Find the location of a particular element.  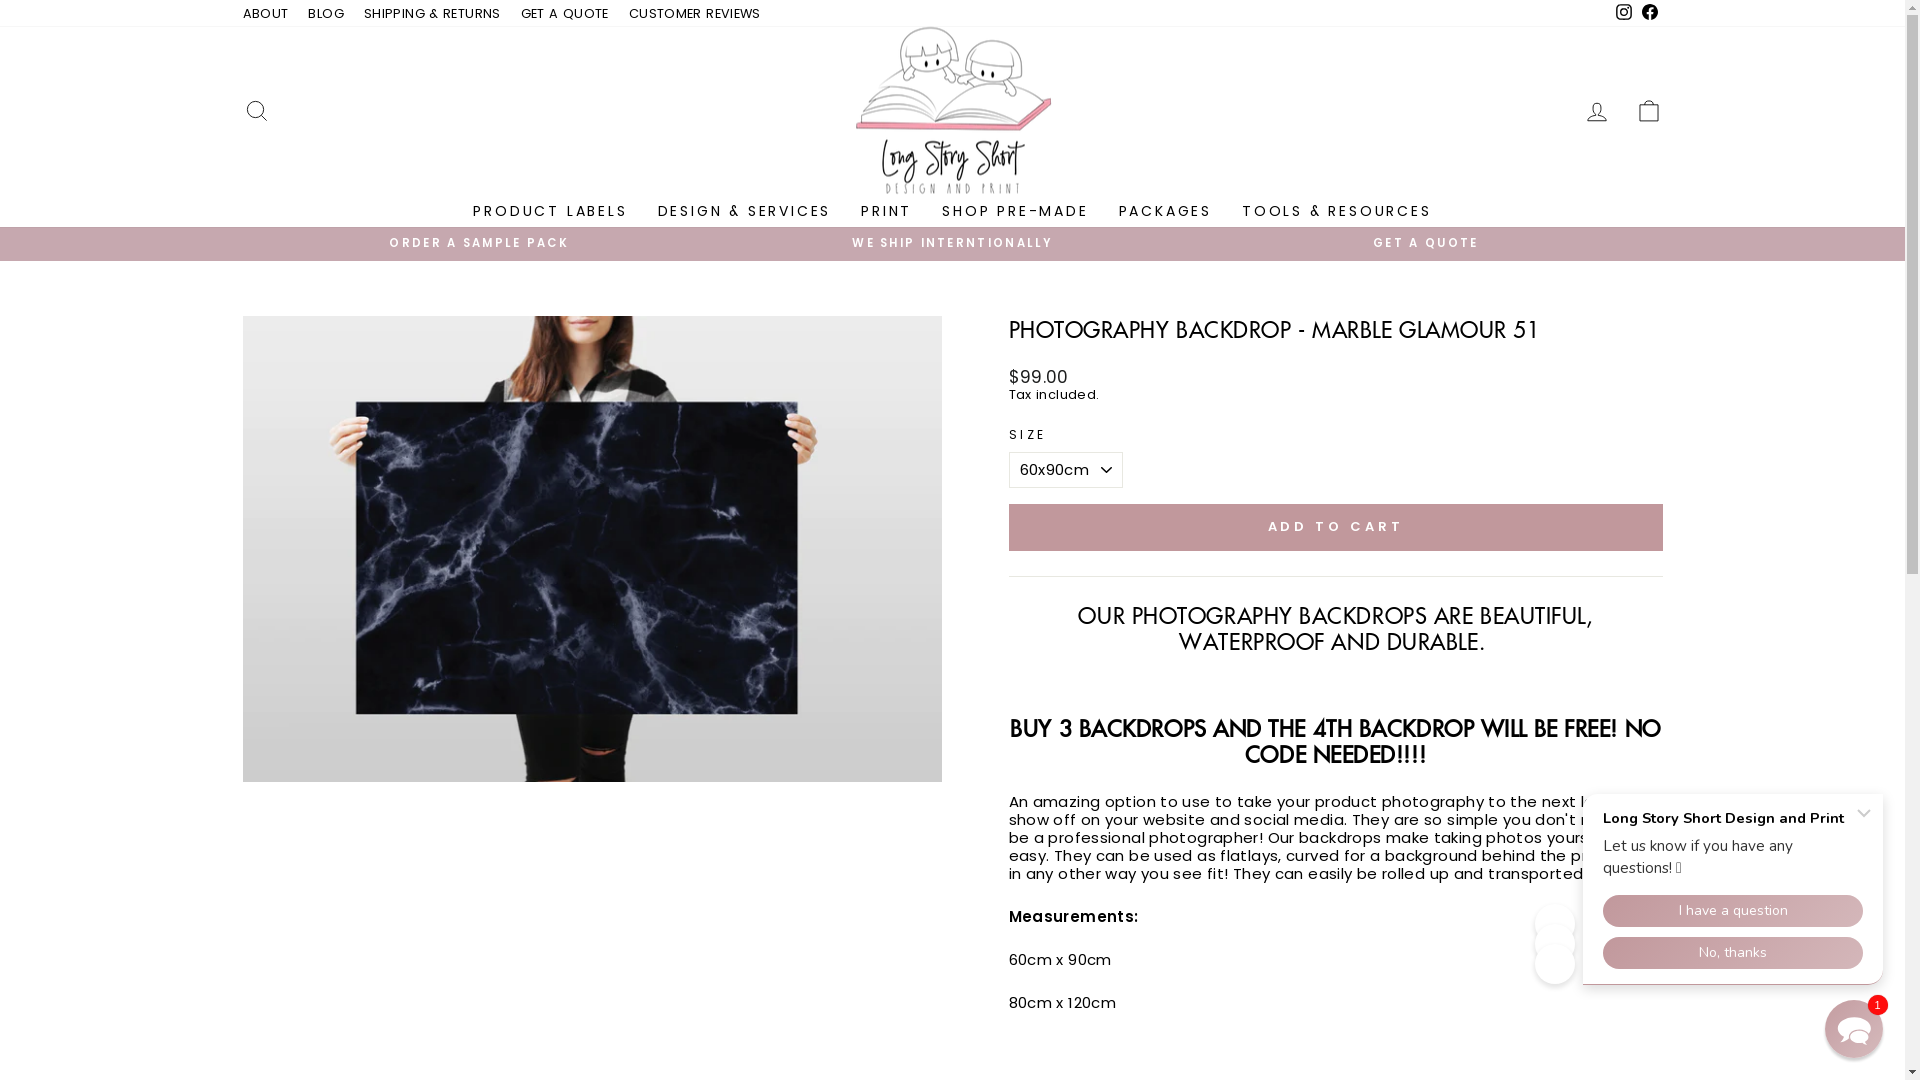

PACKAGES is located at coordinates (1166, 211).